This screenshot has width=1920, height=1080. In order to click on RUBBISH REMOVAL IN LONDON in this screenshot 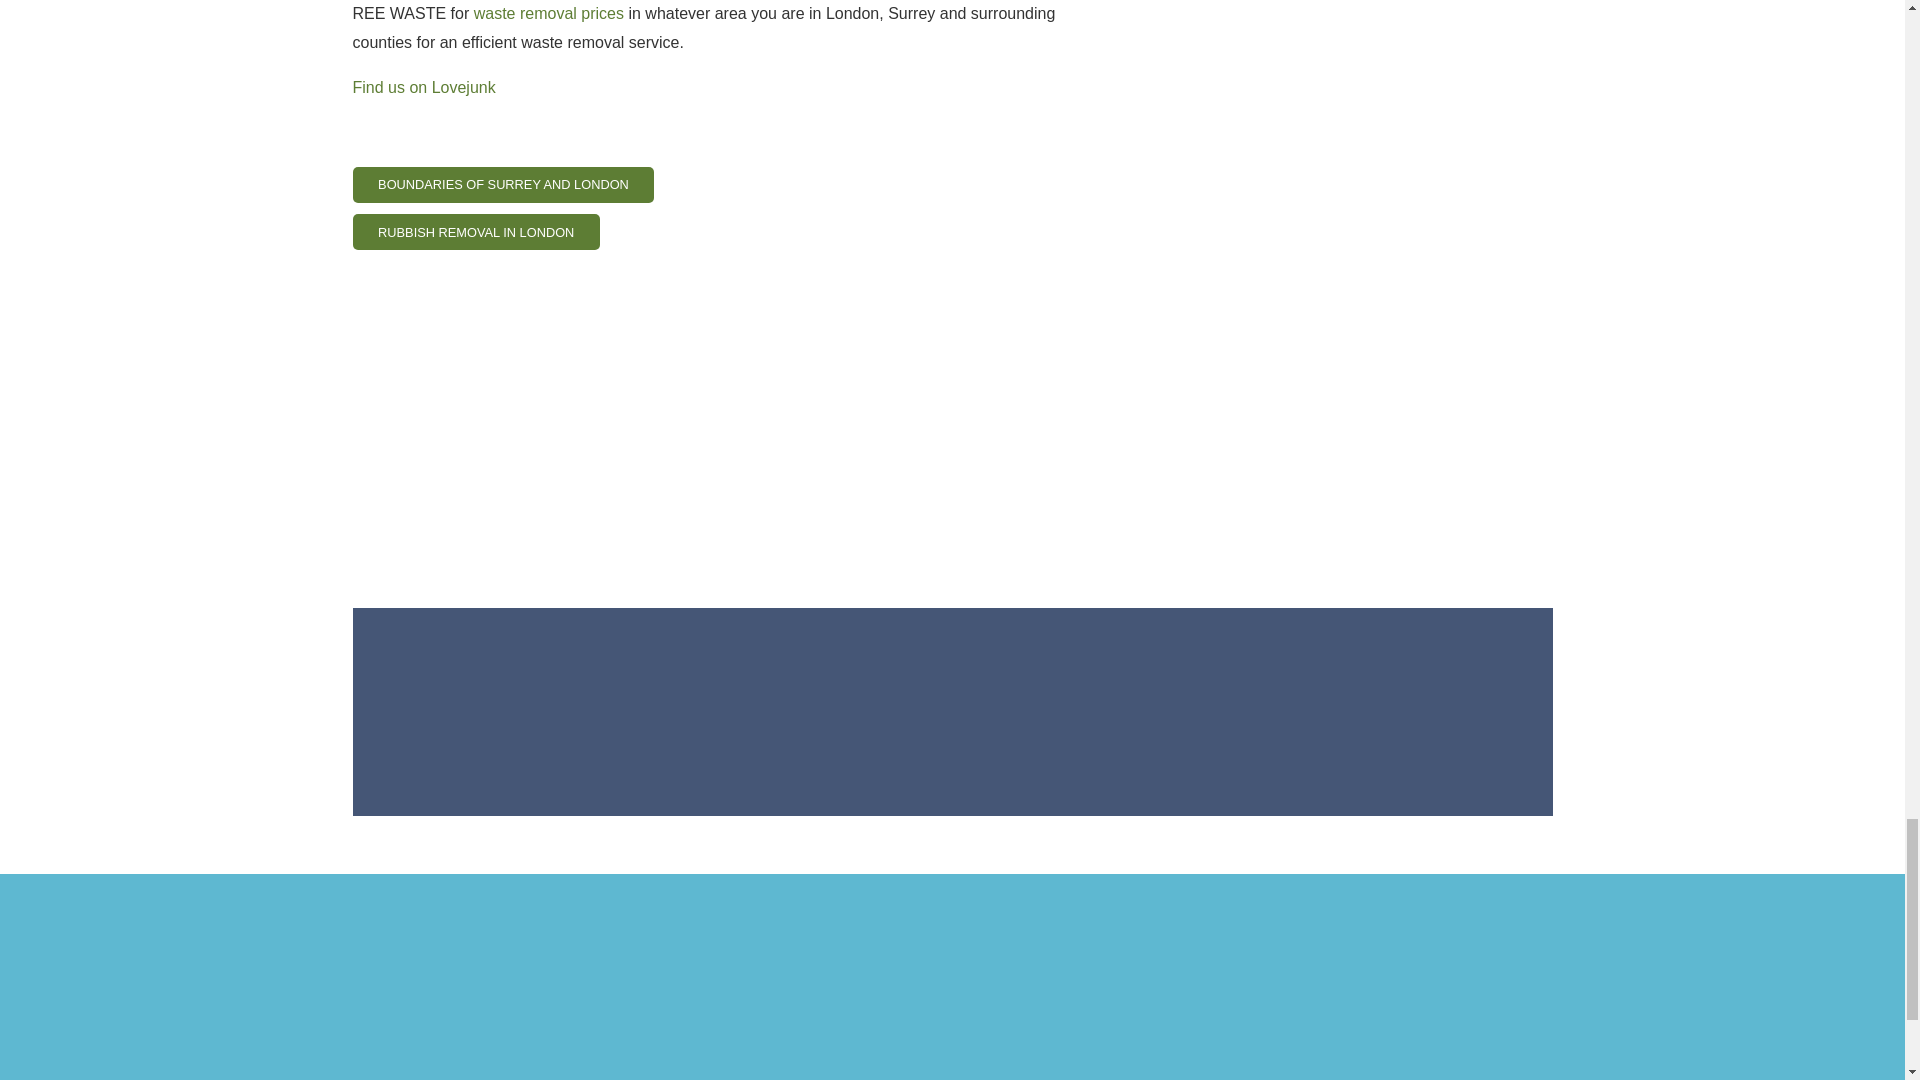, I will do `click(475, 231)`.